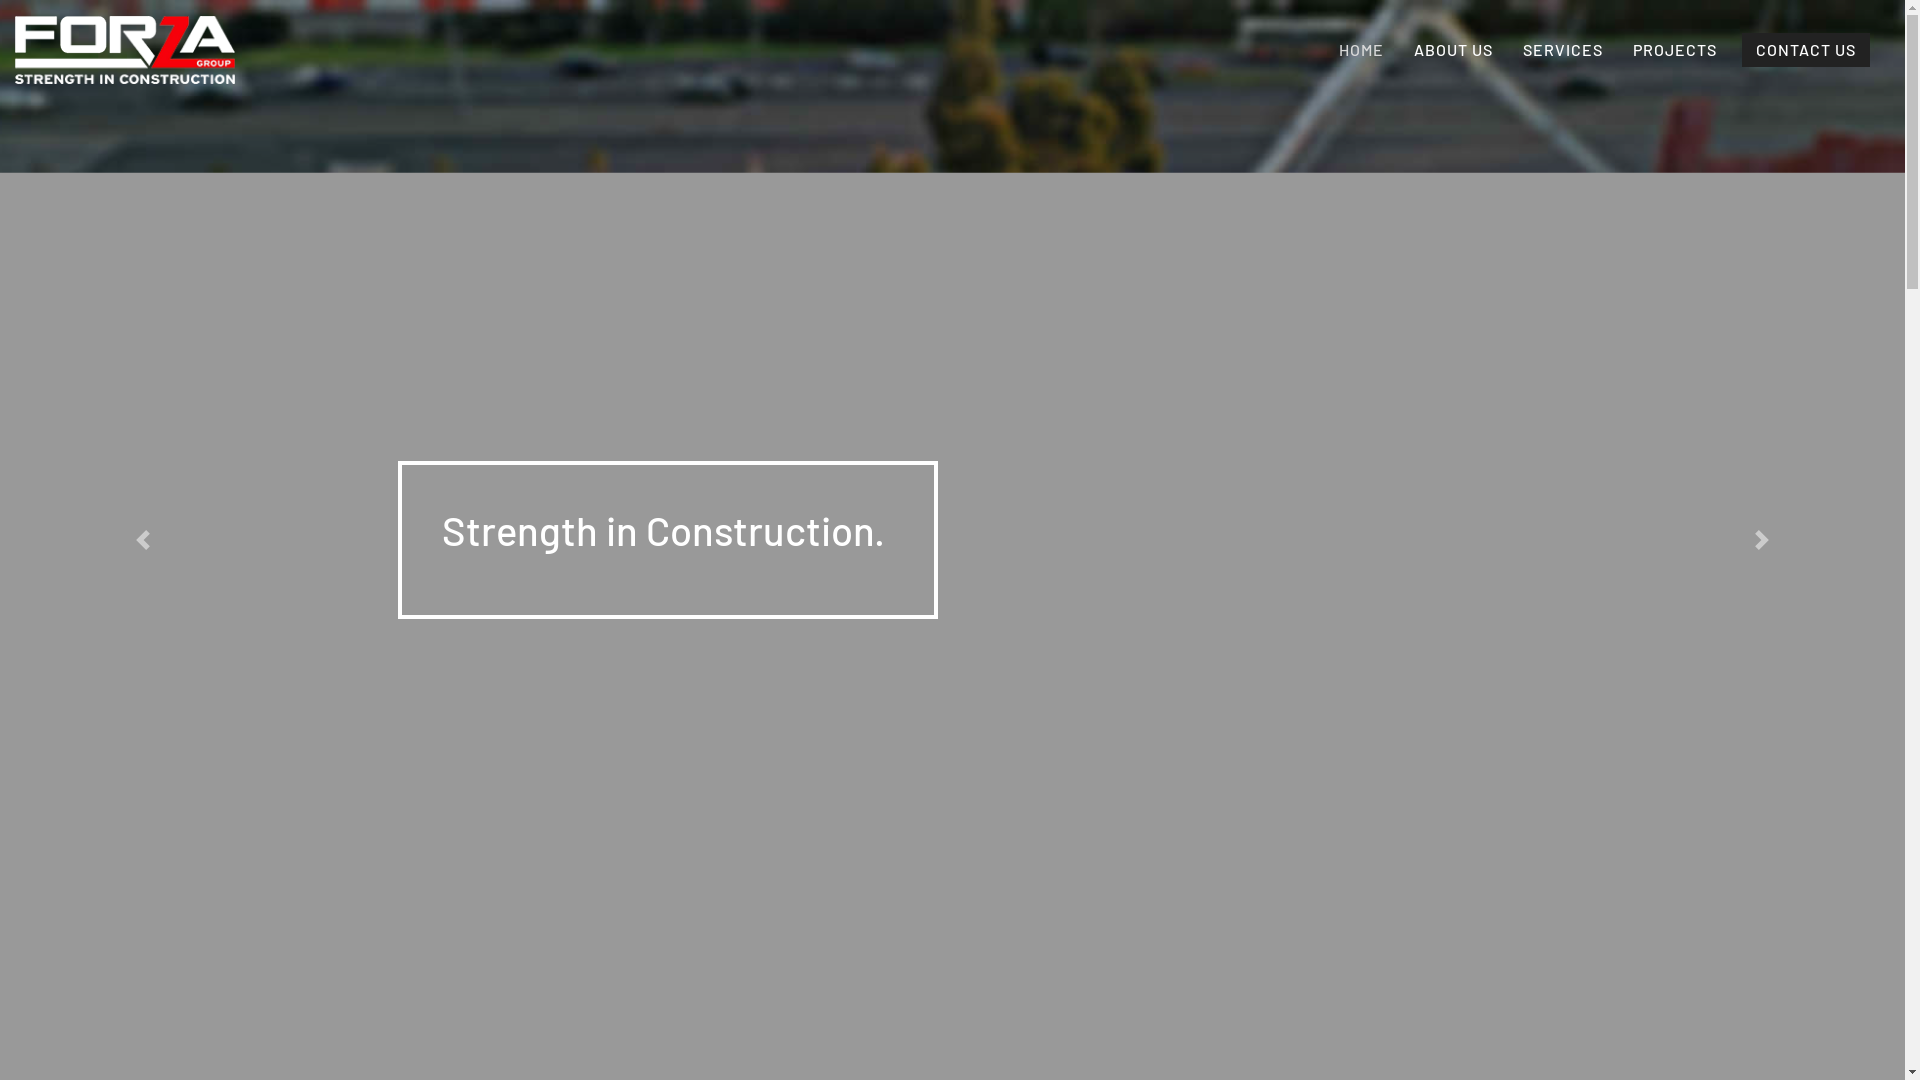  I want to click on CONTACT US, so click(1806, 50).